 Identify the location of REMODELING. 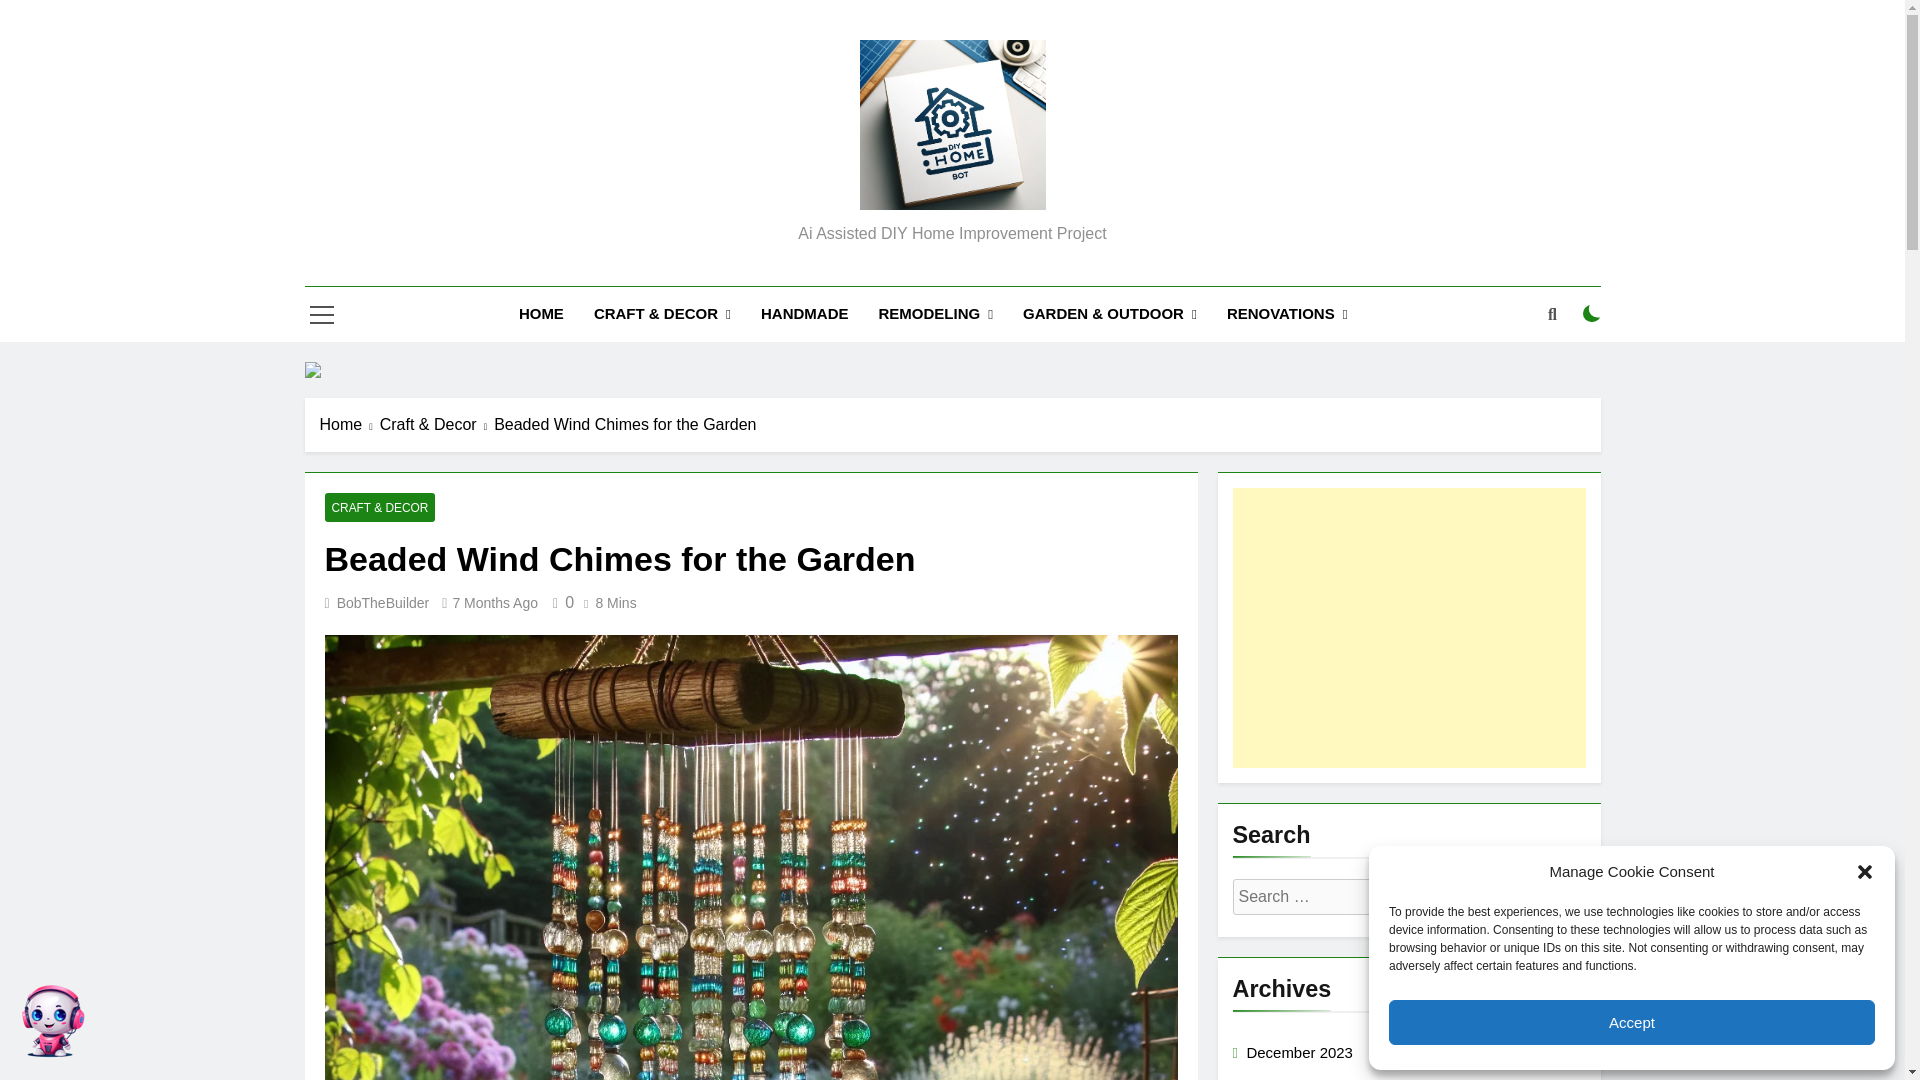
(935, 314).